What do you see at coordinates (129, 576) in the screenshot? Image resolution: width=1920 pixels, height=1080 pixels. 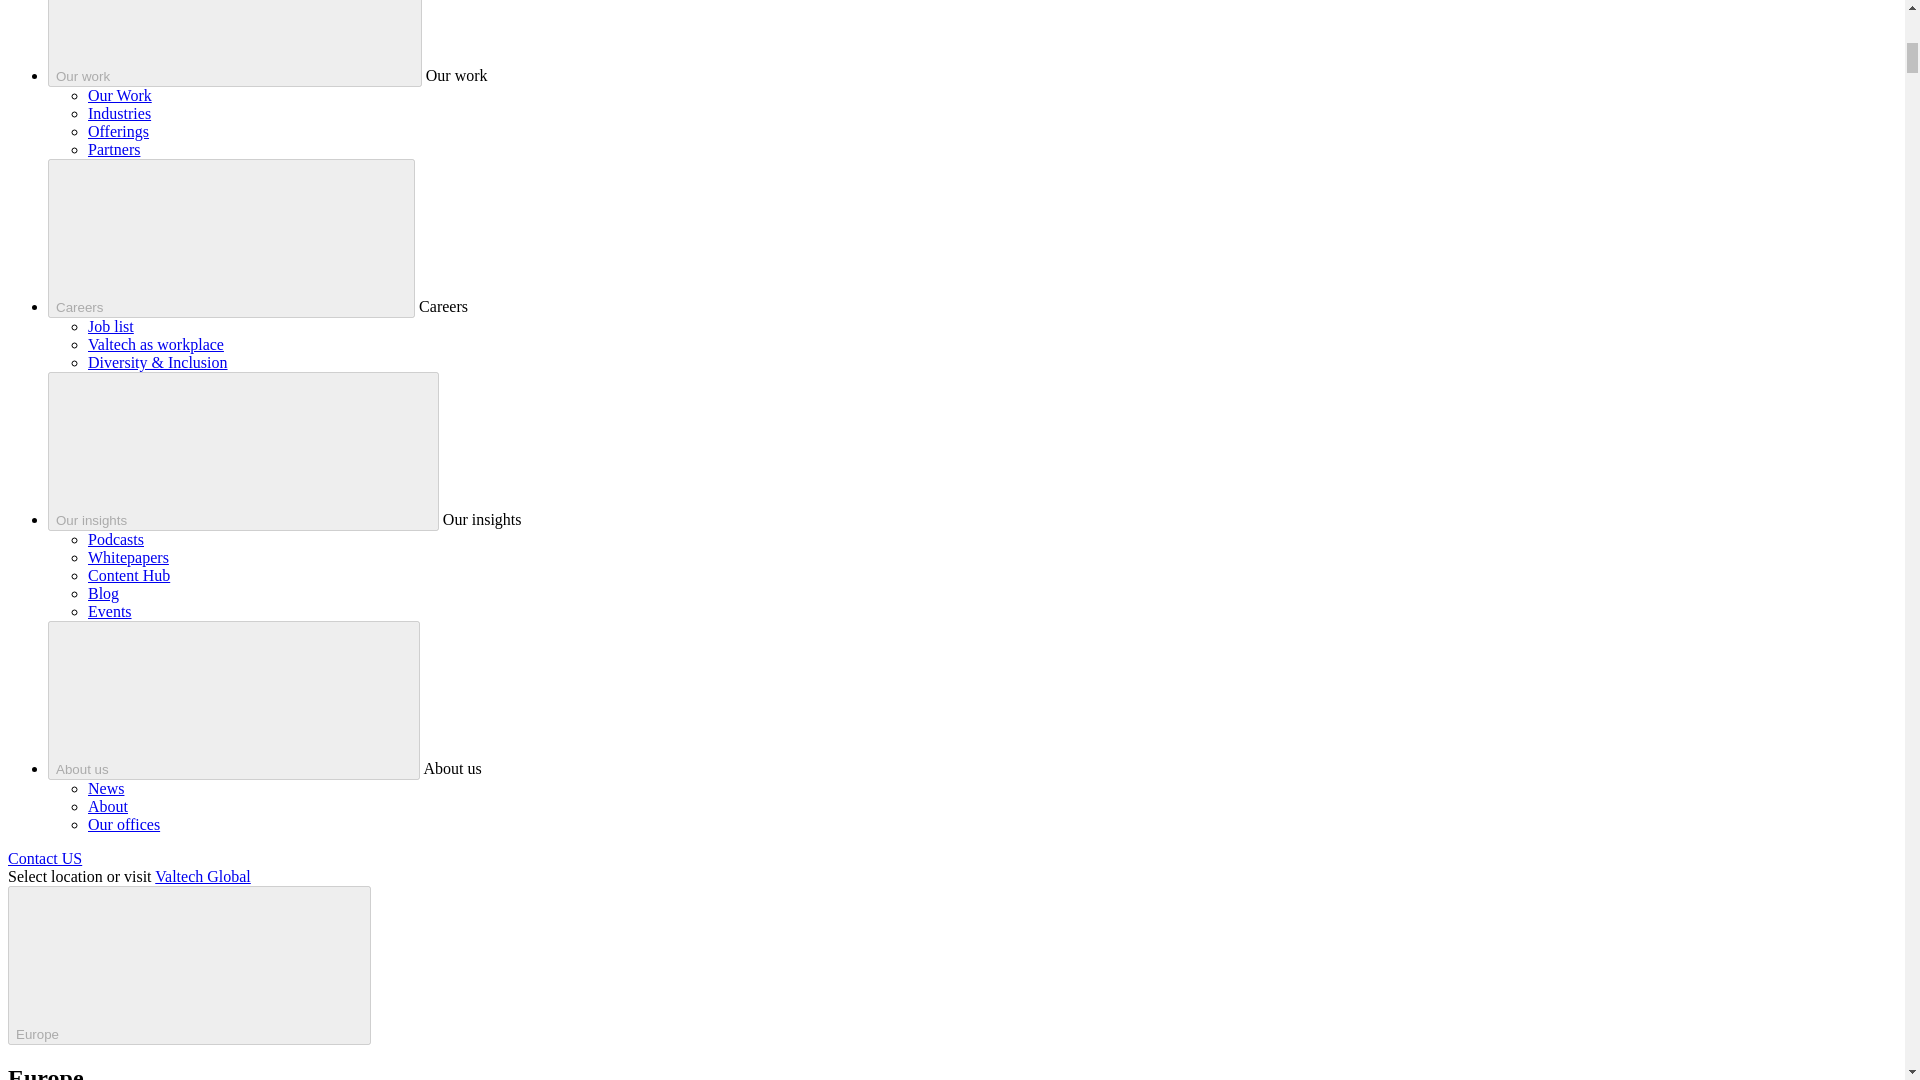 I see `Content Hub` at bounding box center [129, 576].